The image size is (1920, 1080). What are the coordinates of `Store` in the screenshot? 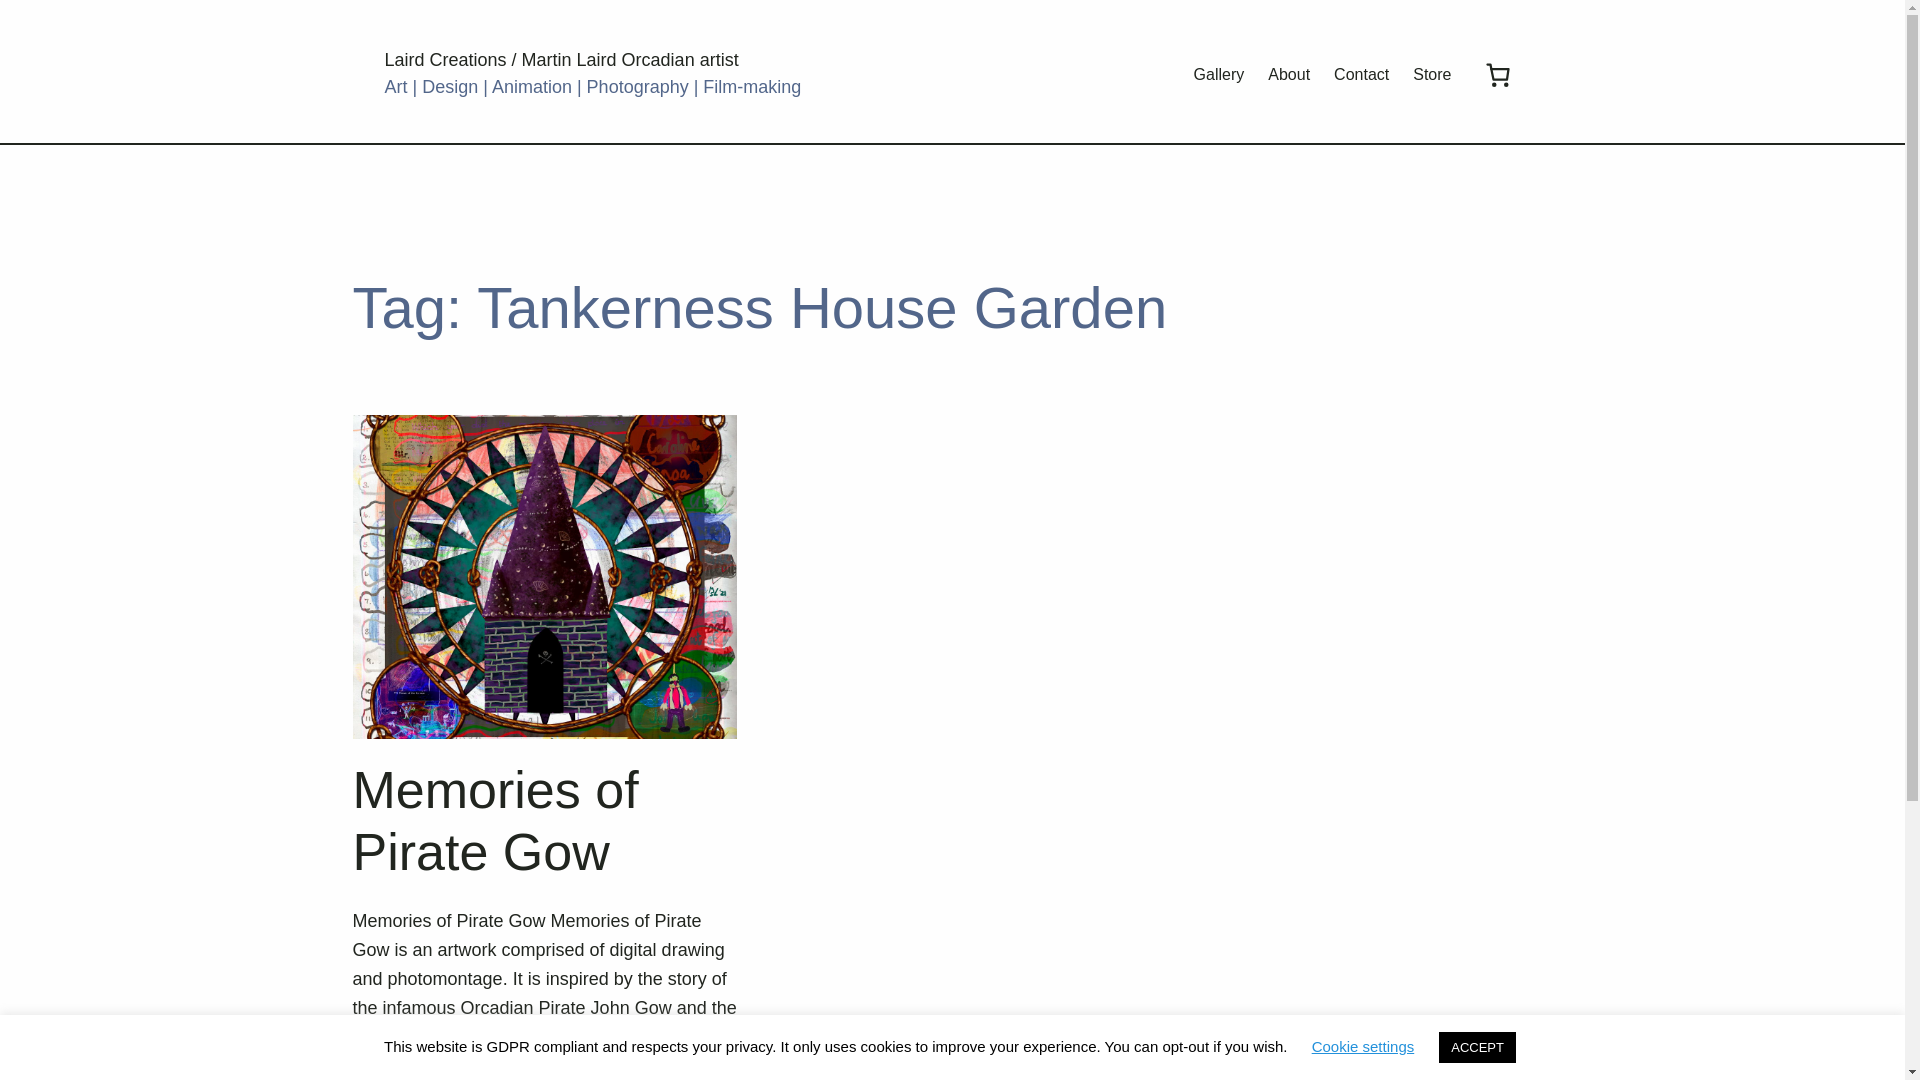 It's located at (1432, 74).